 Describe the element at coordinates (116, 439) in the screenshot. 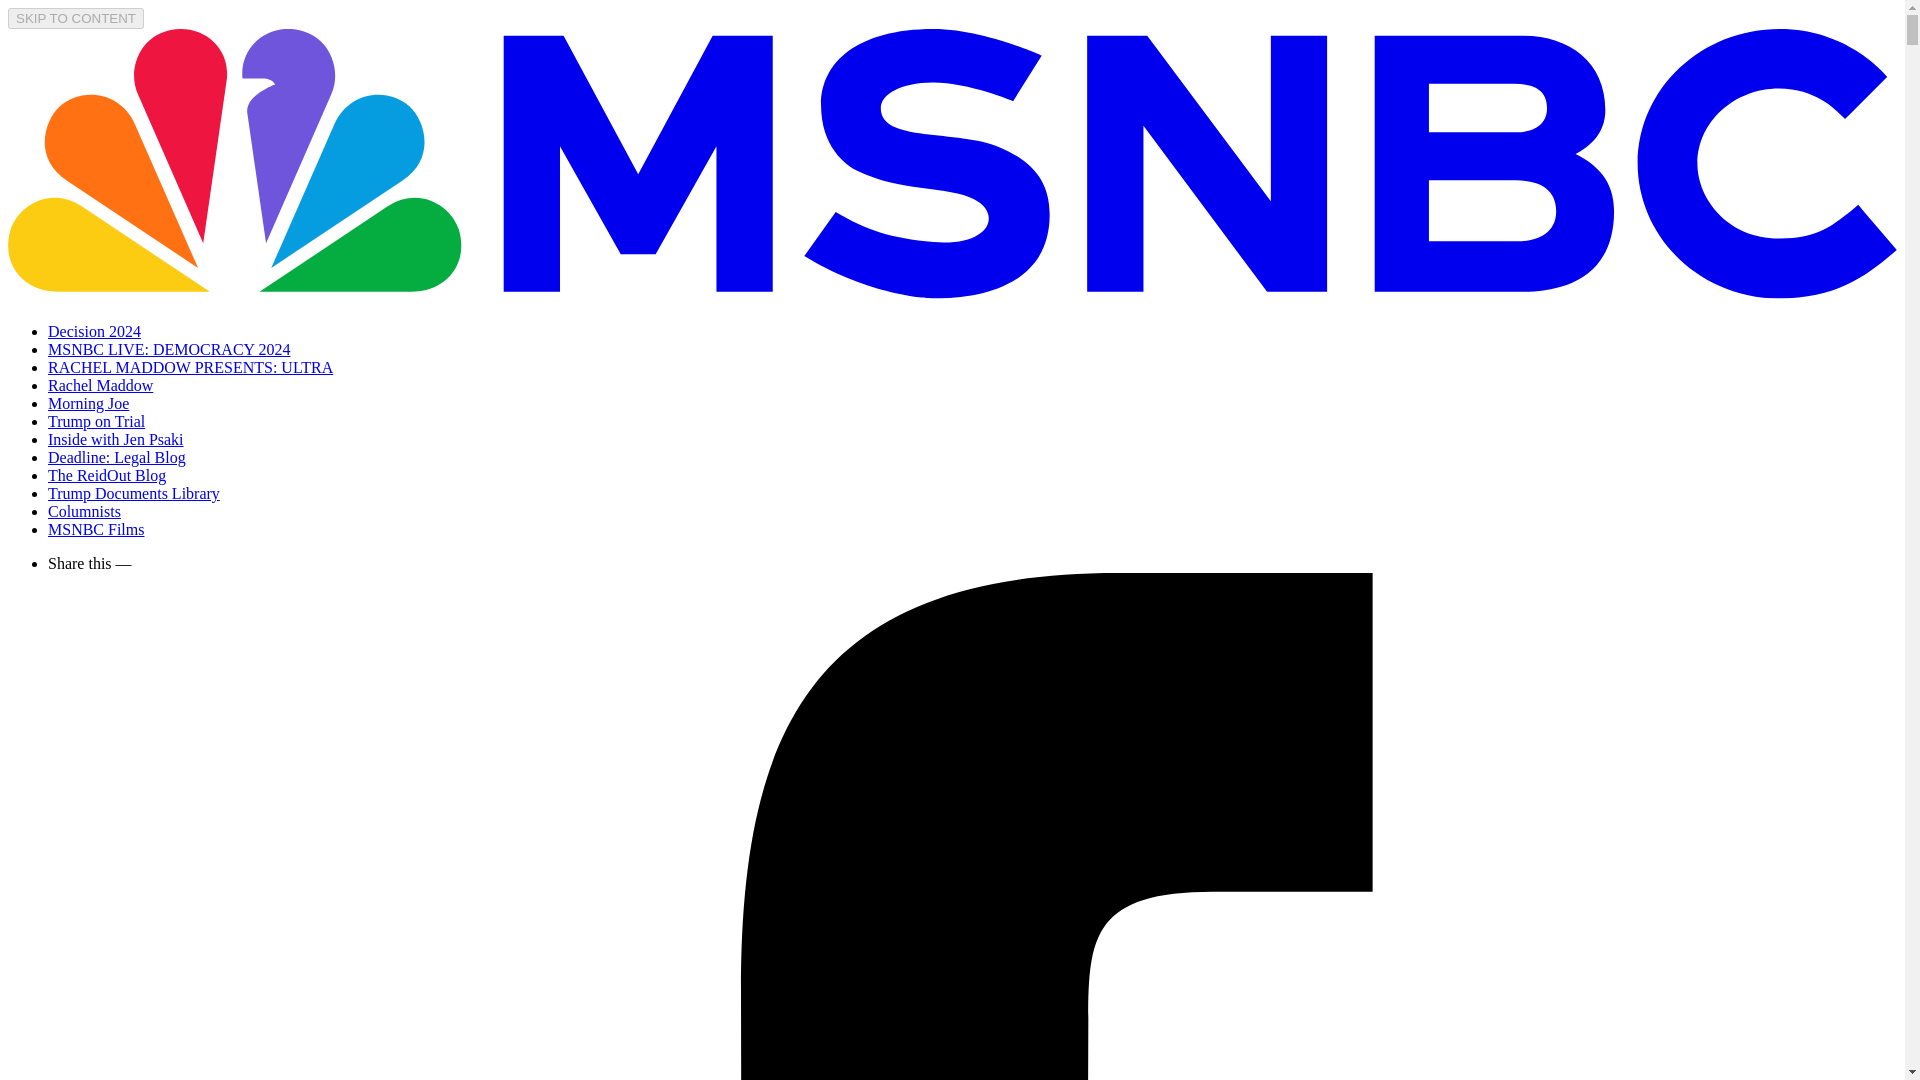

I see `Inside with Jen Psaki` at that location.